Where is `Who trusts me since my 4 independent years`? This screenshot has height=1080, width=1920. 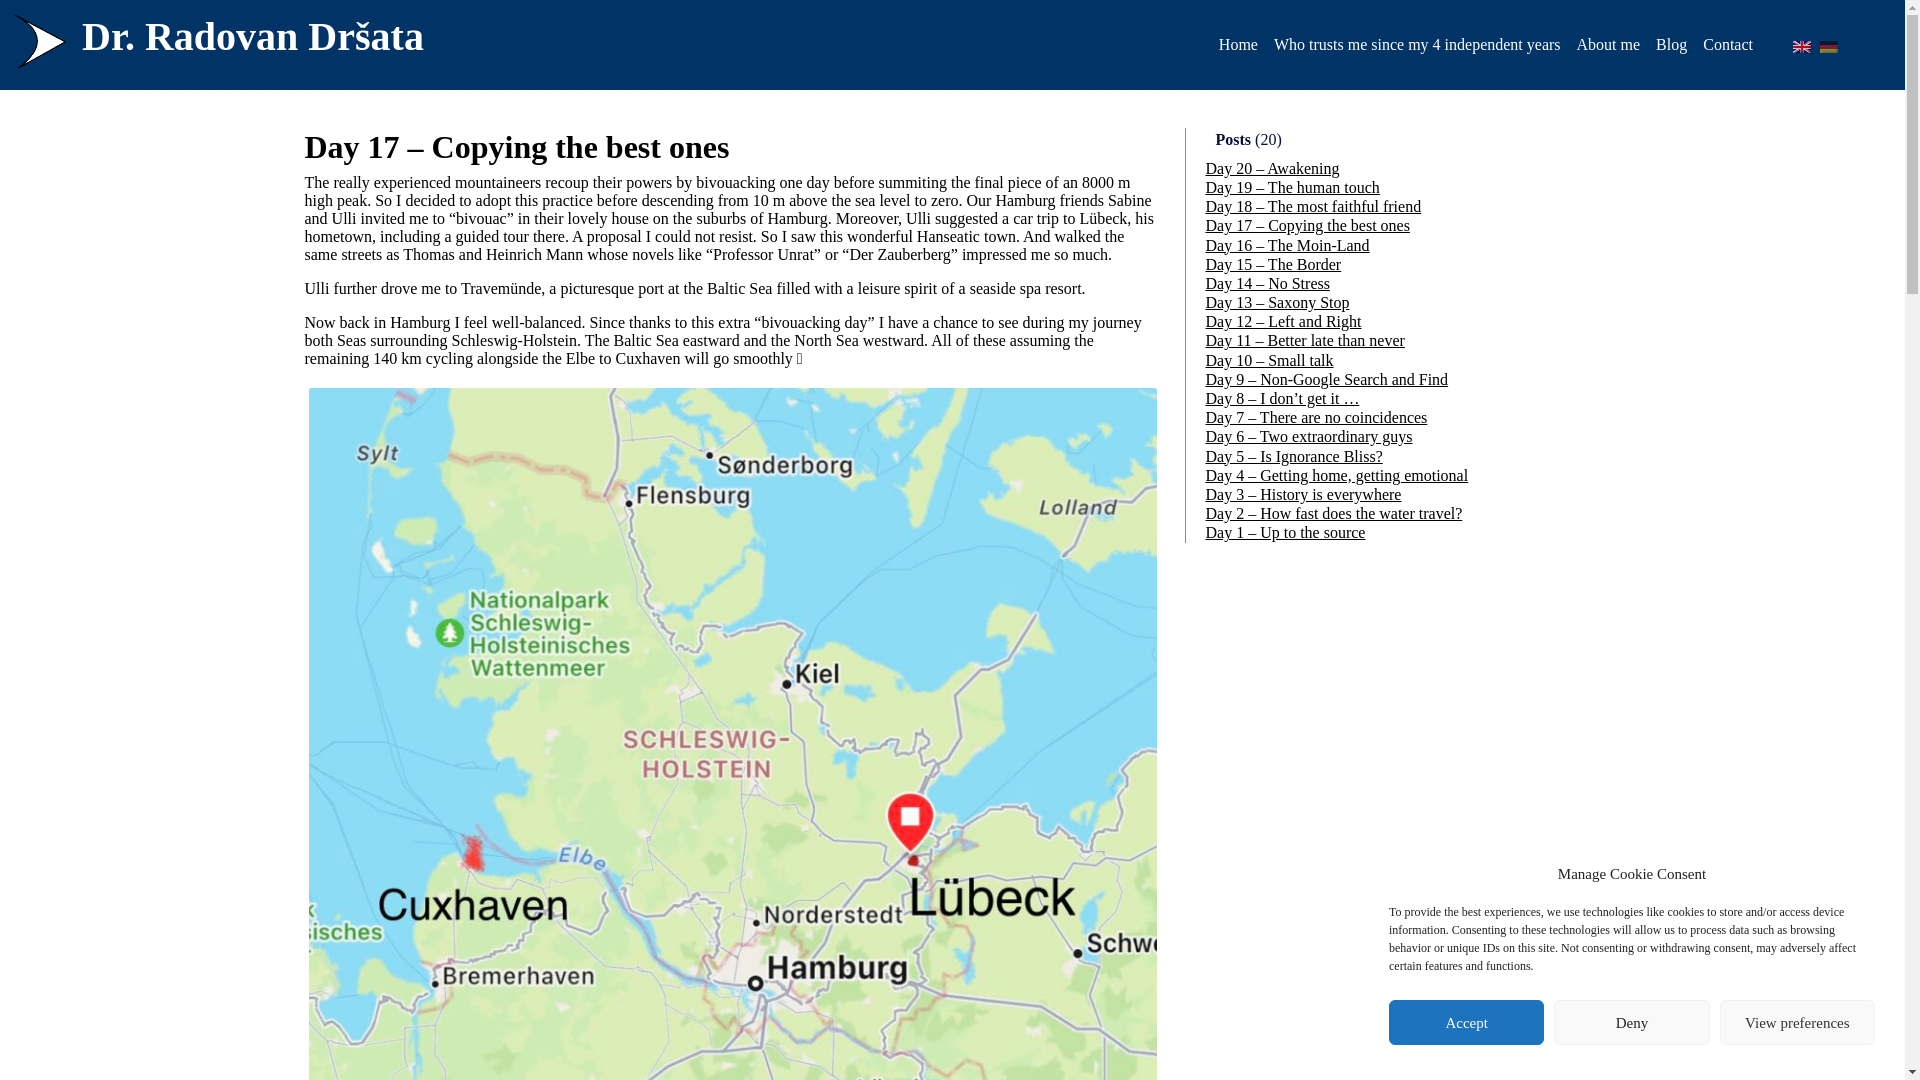
Who trusts me since my 4 independent years is located at coordinates (1416, 44).